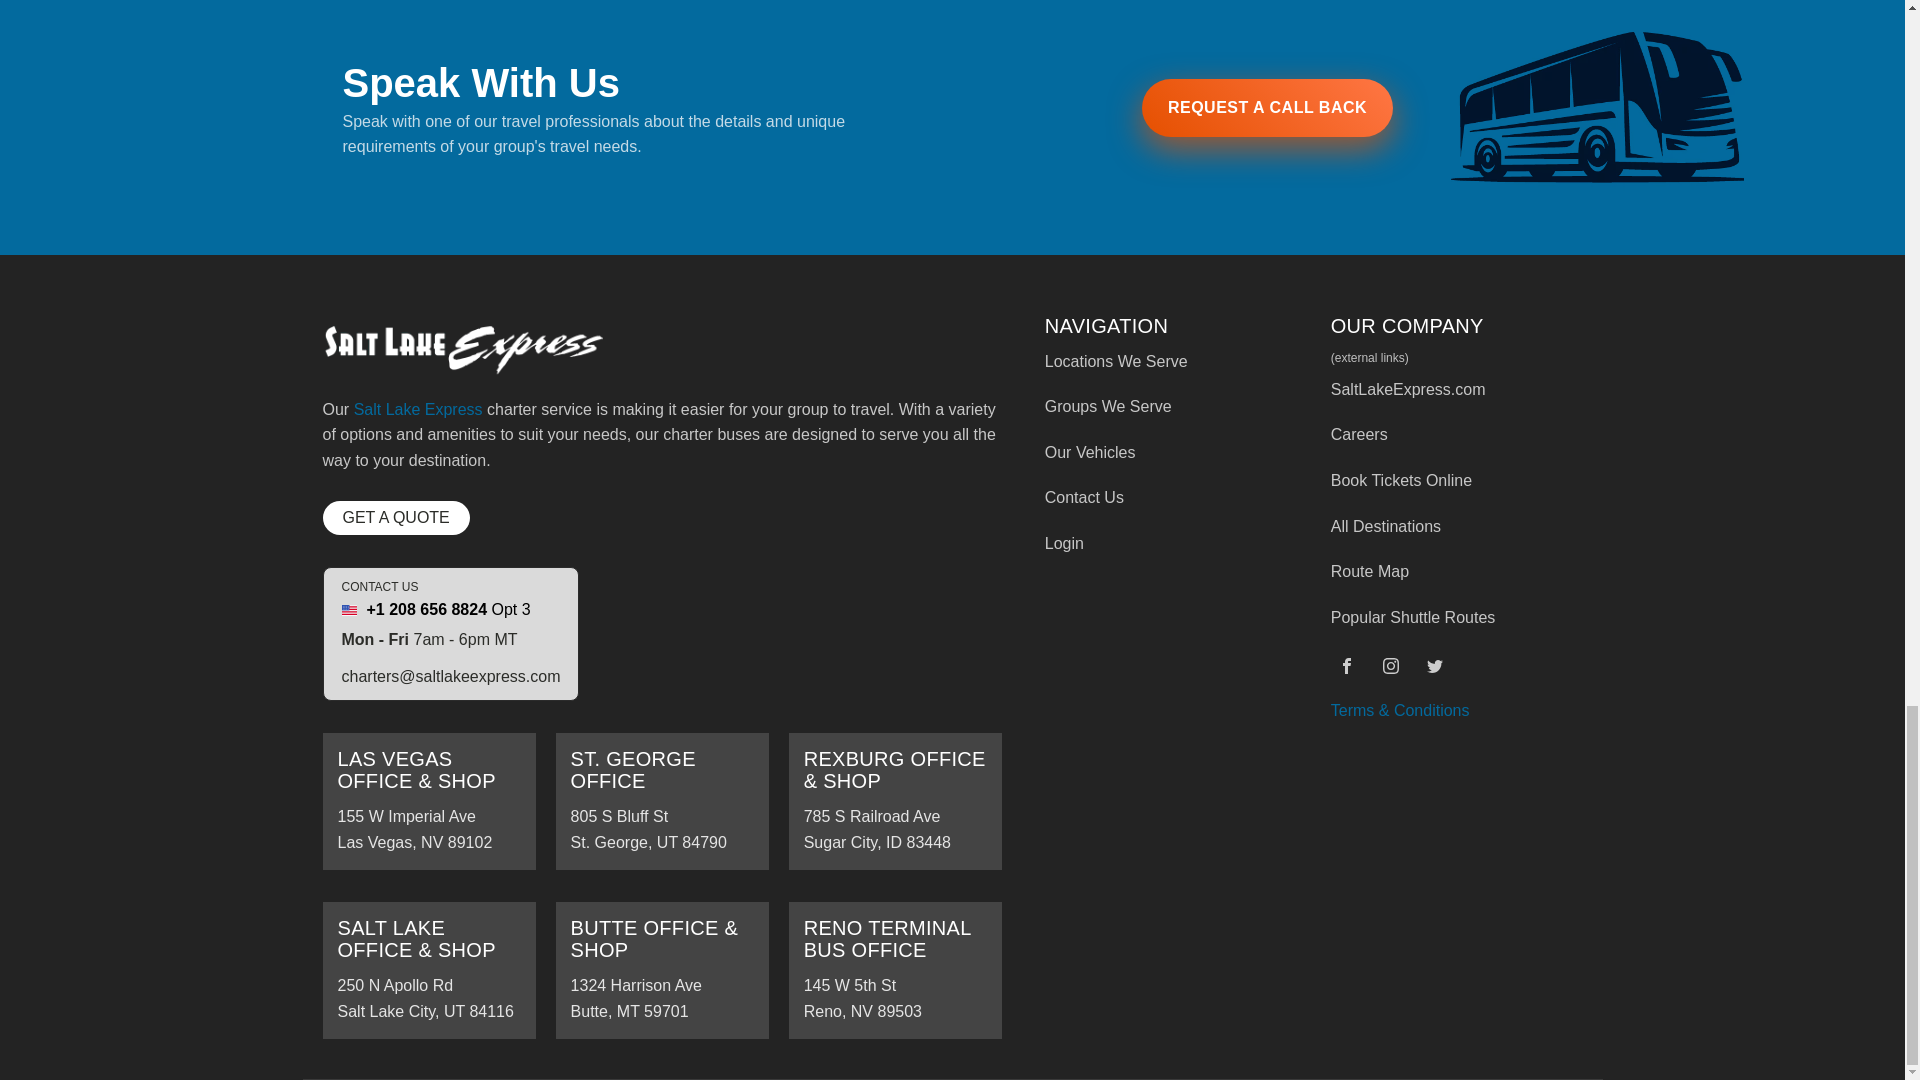 This screenshot has height=1080, width=1920. What do you see at coordinates (1267, 108) in the screenshot?
I see `REQUEST A CALL BACK` at bounding box center [1267, 108].